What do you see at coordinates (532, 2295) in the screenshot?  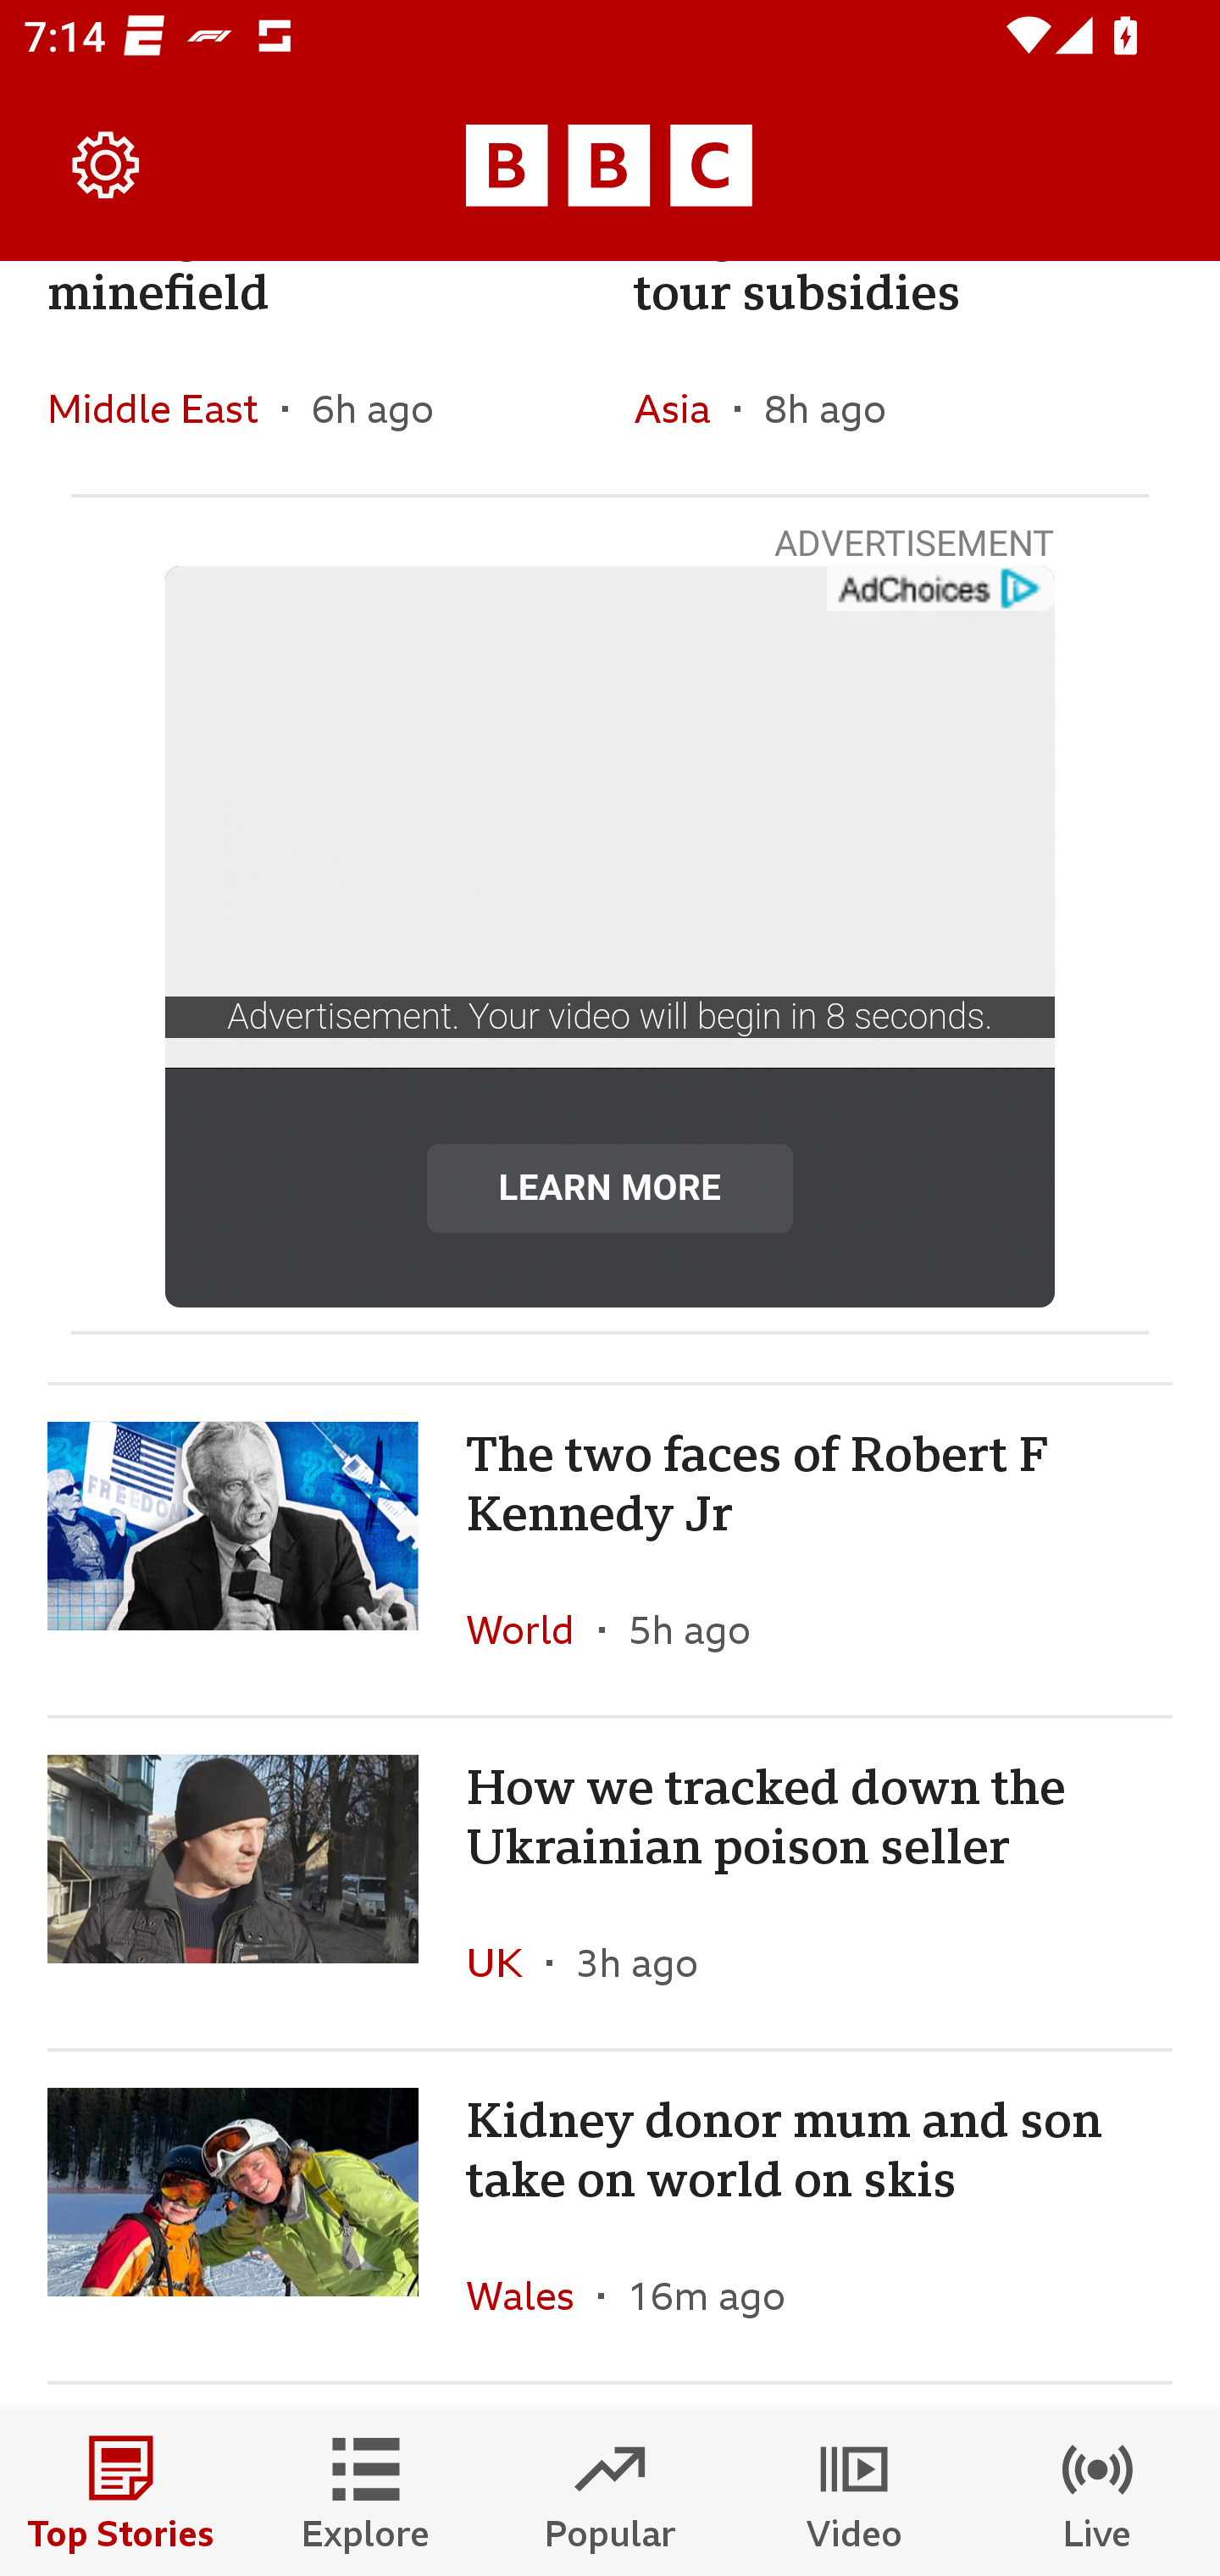 I see `Wales In the section Wales` at bounding box center [532, 2295].